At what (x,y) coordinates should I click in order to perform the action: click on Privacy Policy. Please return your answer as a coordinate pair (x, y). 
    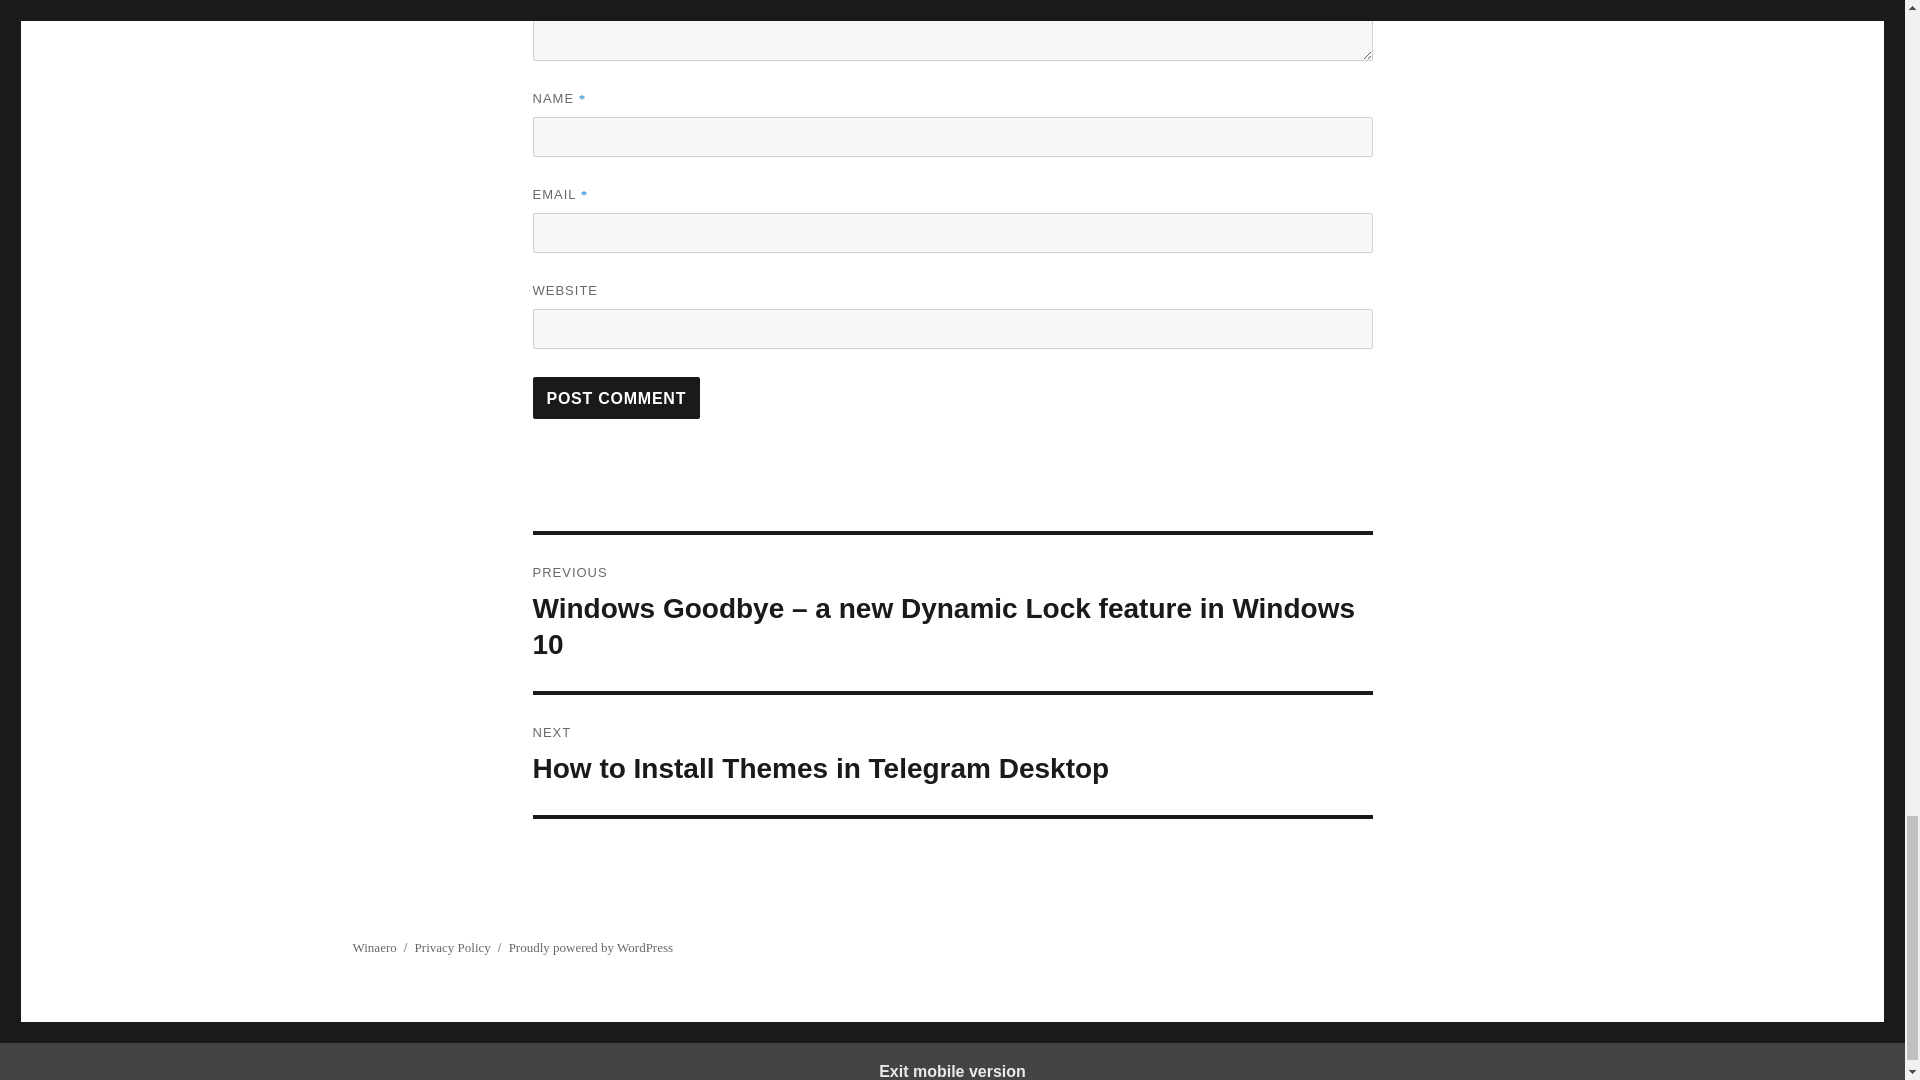
    Looking at the image, I should click on (452, 946).